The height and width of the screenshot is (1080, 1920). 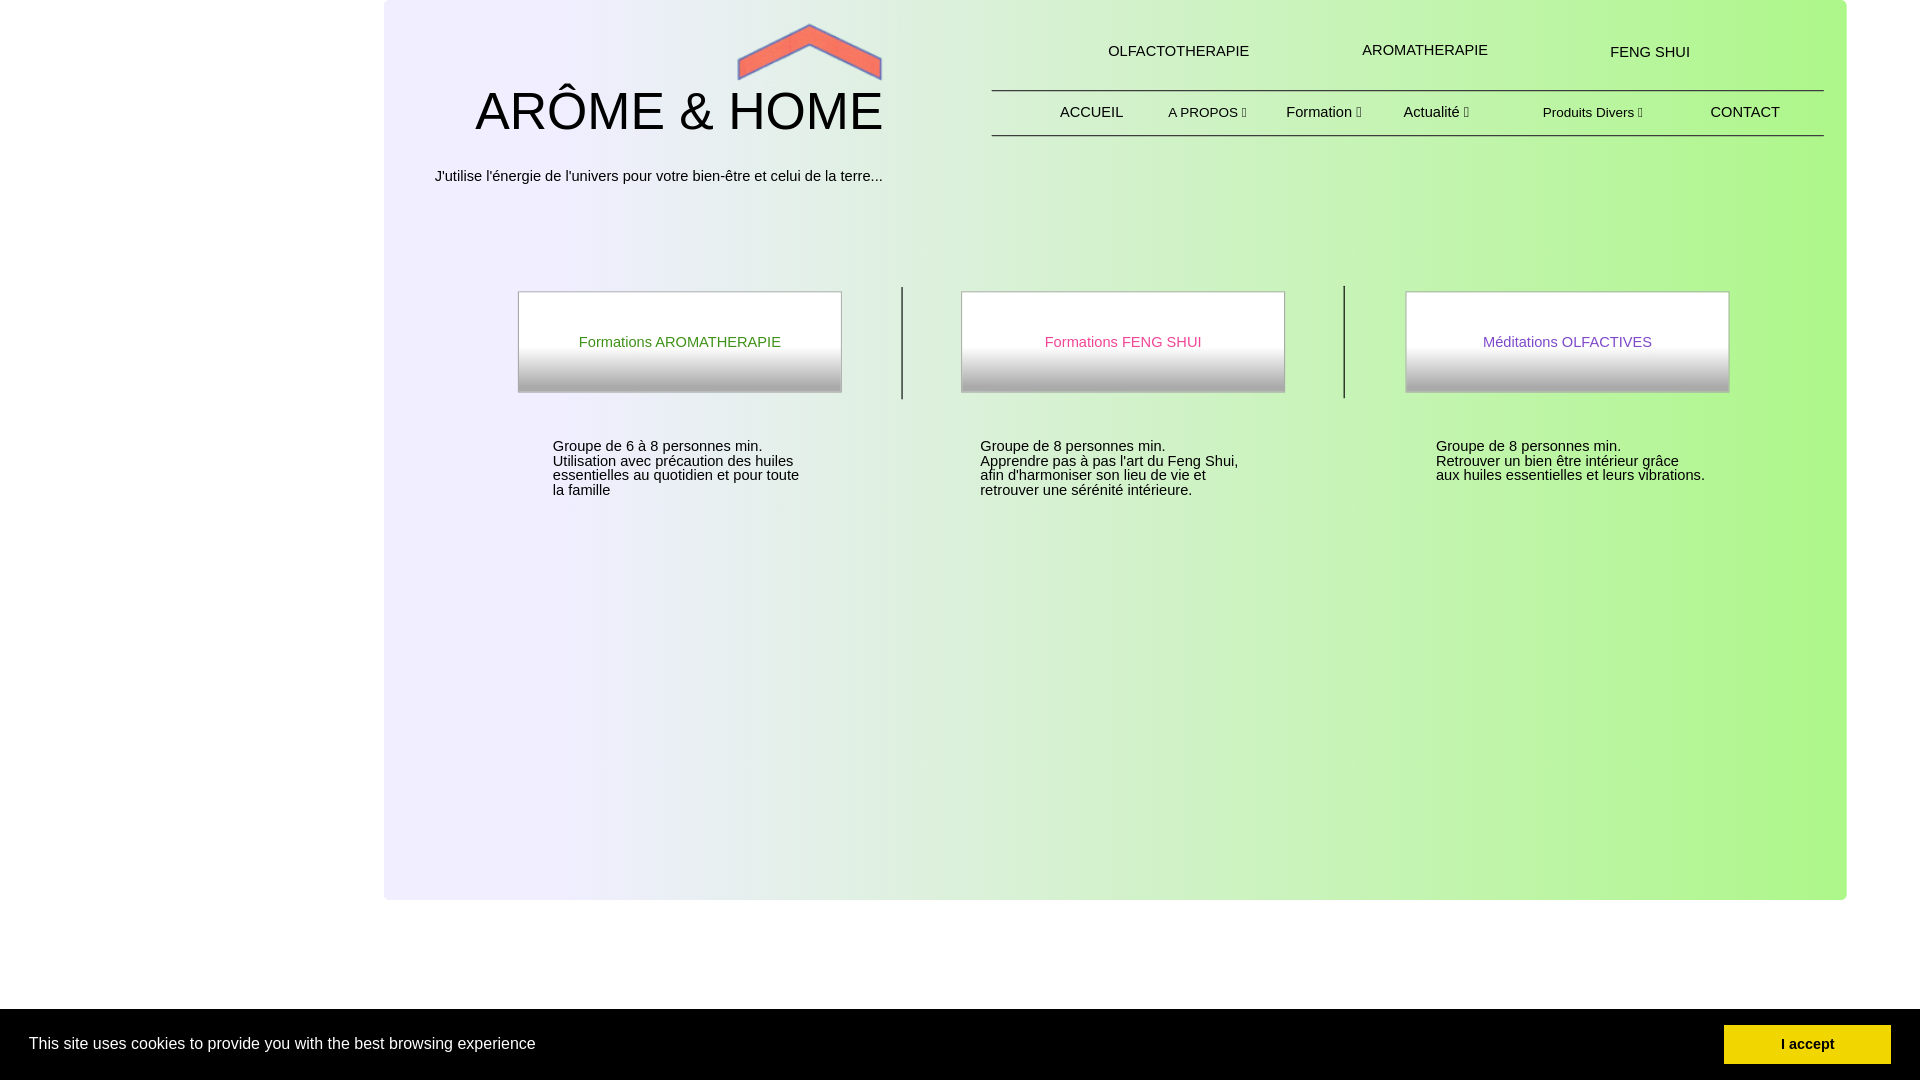 What do you see at coordinates (1640, 51) in the screenshot?
I see `FENG SHUI` at bounding box center [1640, 51].